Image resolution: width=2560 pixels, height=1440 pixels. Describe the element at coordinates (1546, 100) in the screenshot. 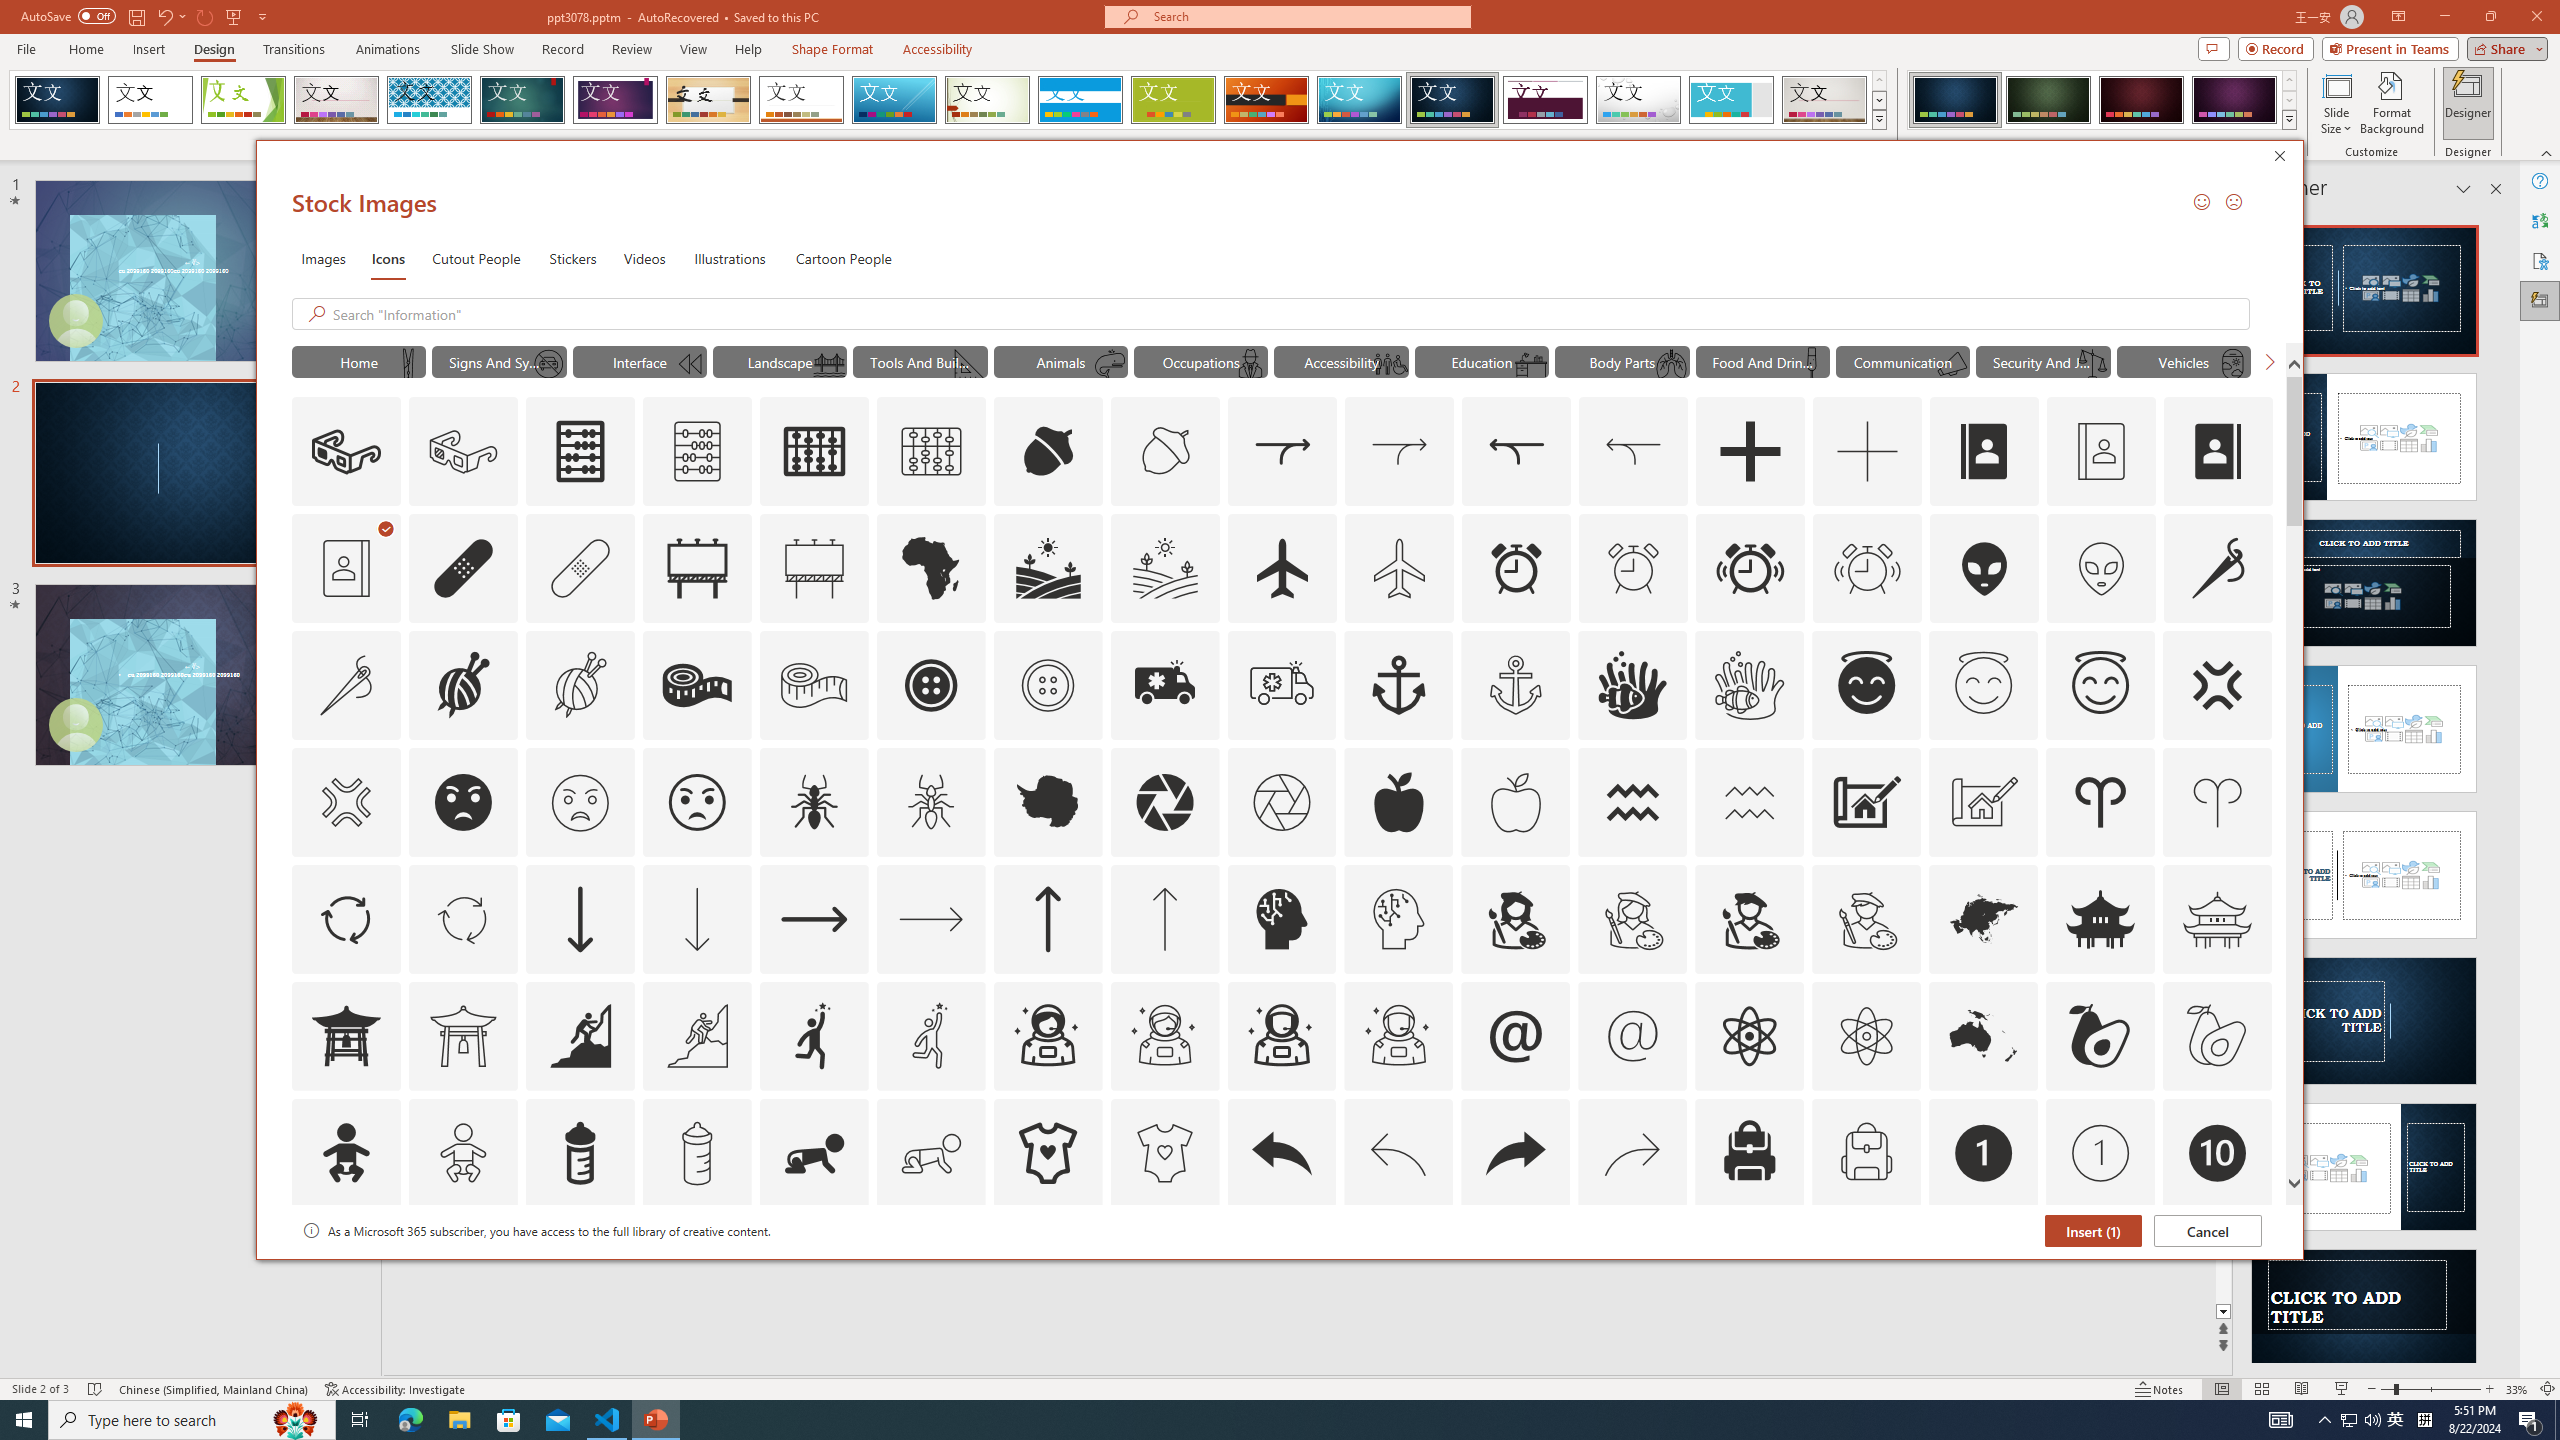

I see `Dividend` at that location.